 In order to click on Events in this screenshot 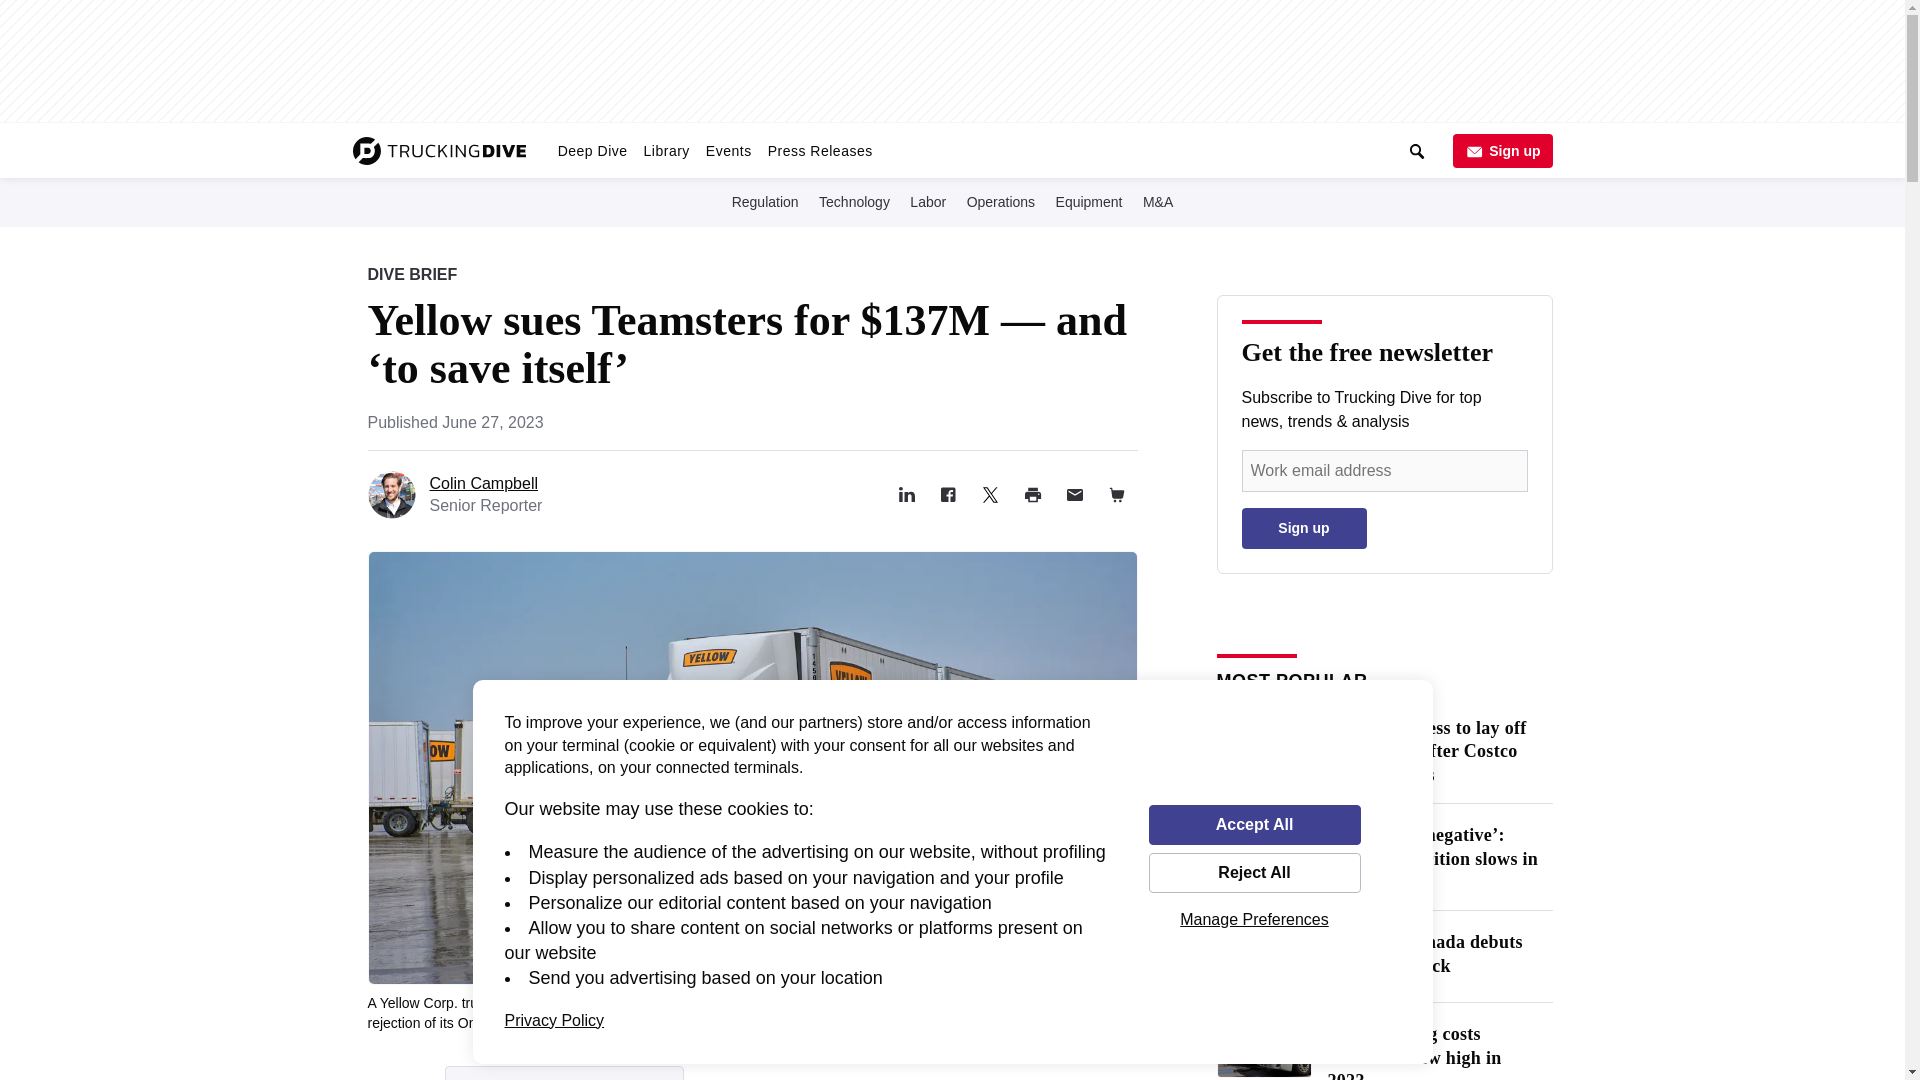, I will do `click(729, 150)`.